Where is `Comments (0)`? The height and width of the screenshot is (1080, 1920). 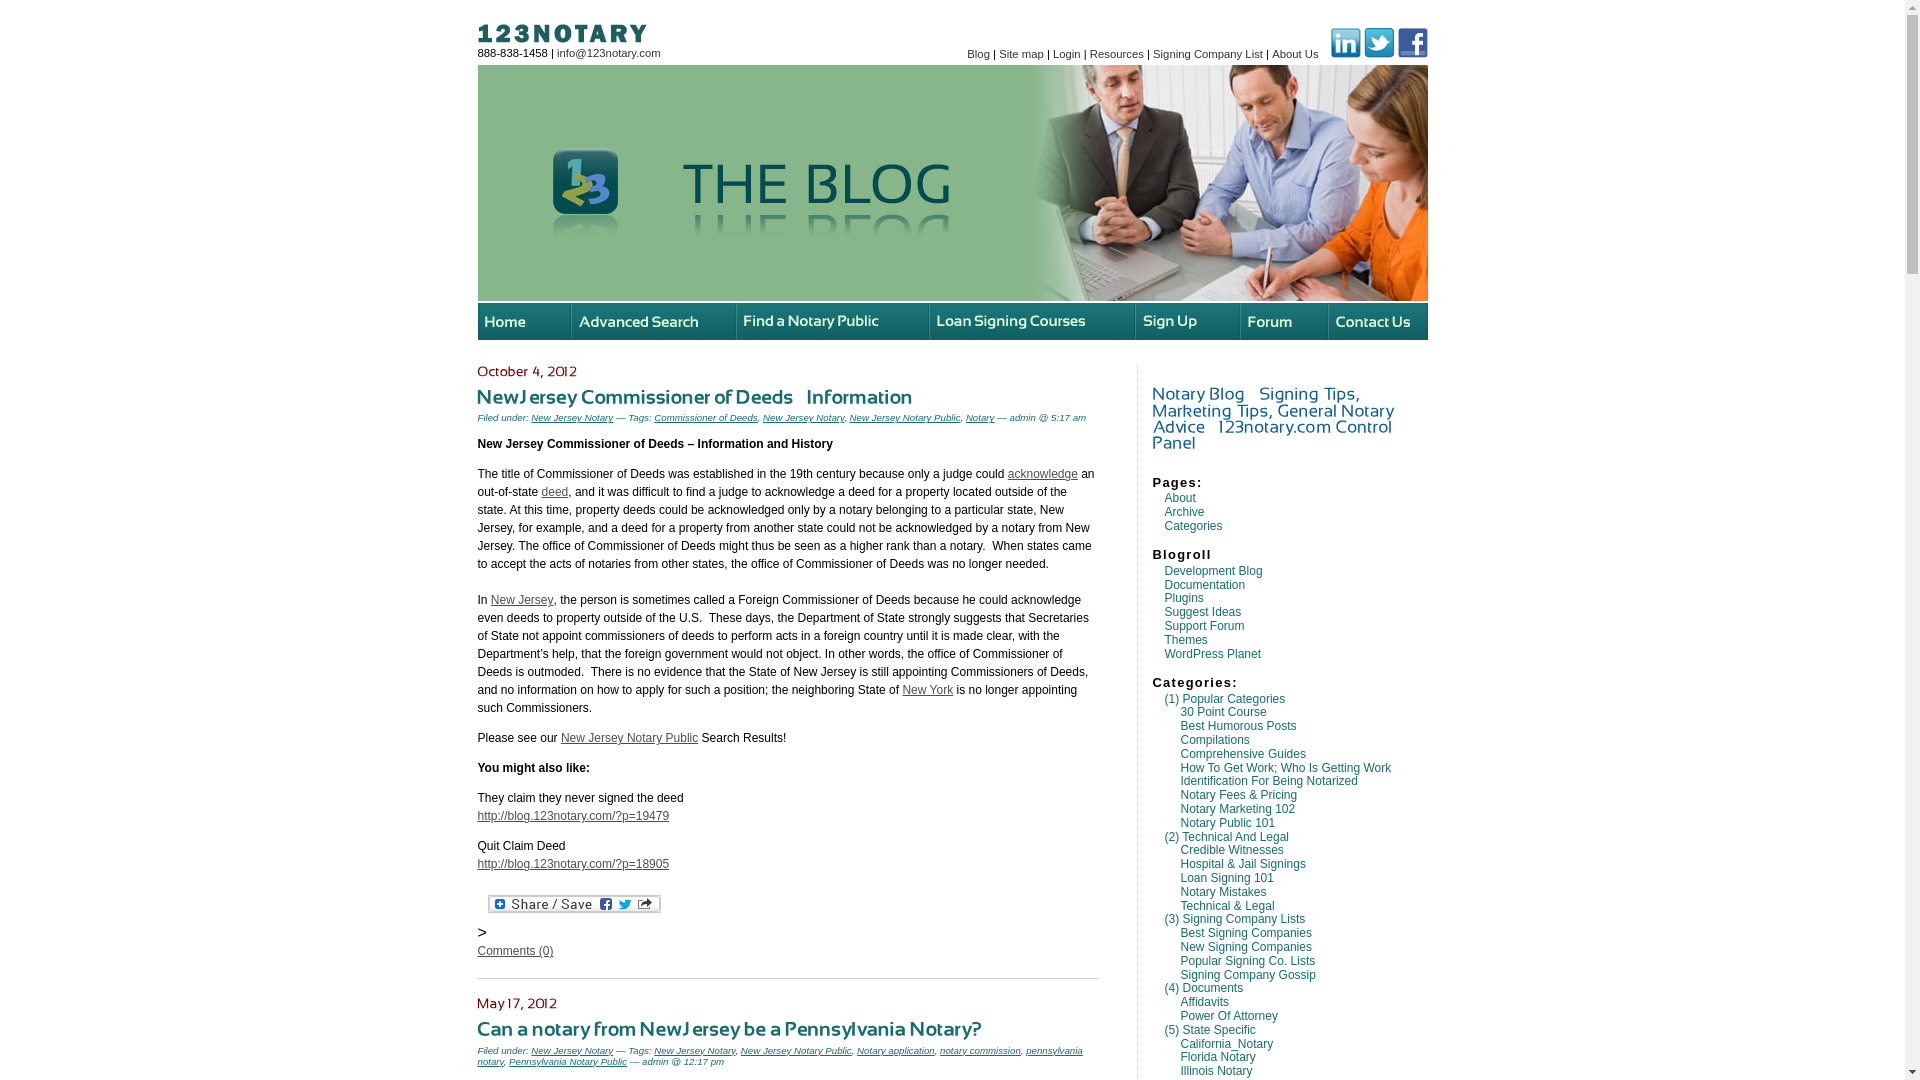
Comments (0) is located at coordinates (516, 951).